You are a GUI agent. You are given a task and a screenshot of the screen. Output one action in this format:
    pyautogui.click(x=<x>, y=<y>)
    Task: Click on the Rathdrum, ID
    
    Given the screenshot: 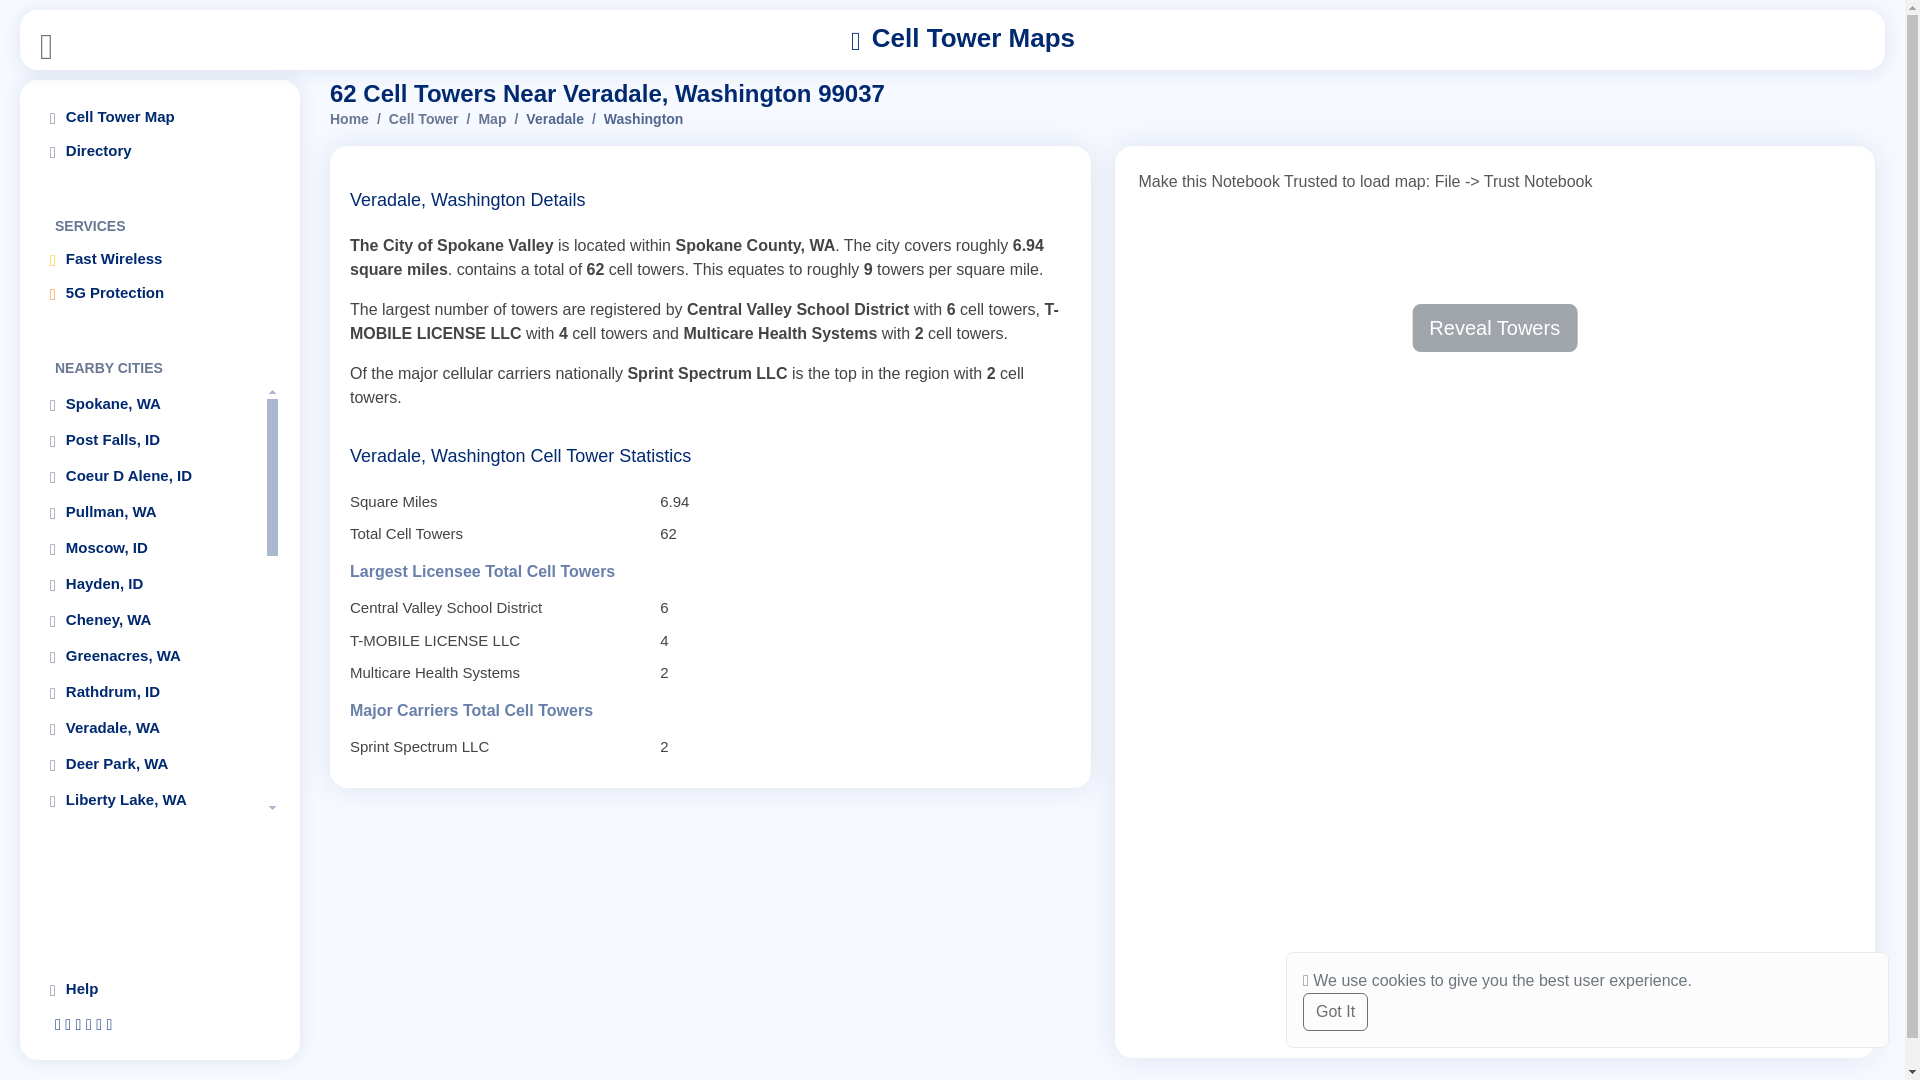 What is the action you would take?
    pyautogui.click(x=152, y=692)
    